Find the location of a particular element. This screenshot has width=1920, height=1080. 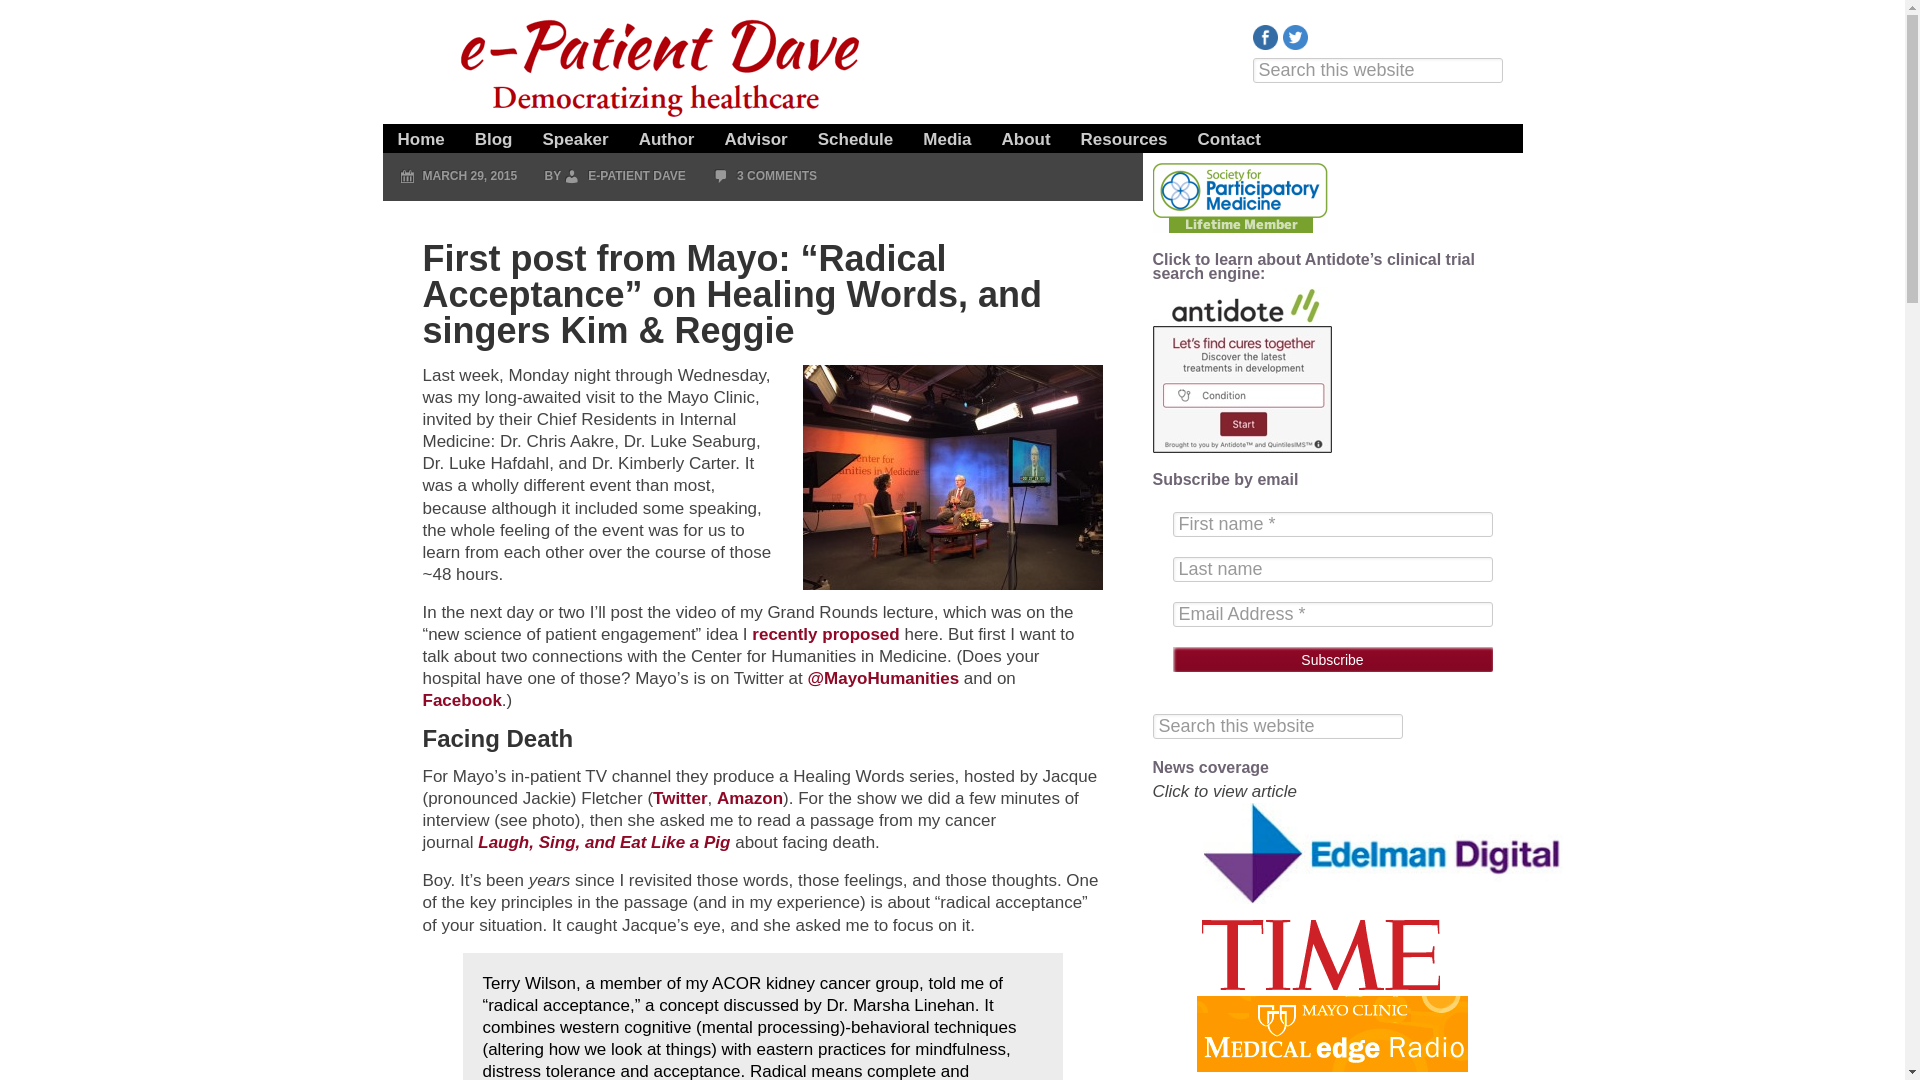

e-Patient Dave is located at coordinates (662, 64).